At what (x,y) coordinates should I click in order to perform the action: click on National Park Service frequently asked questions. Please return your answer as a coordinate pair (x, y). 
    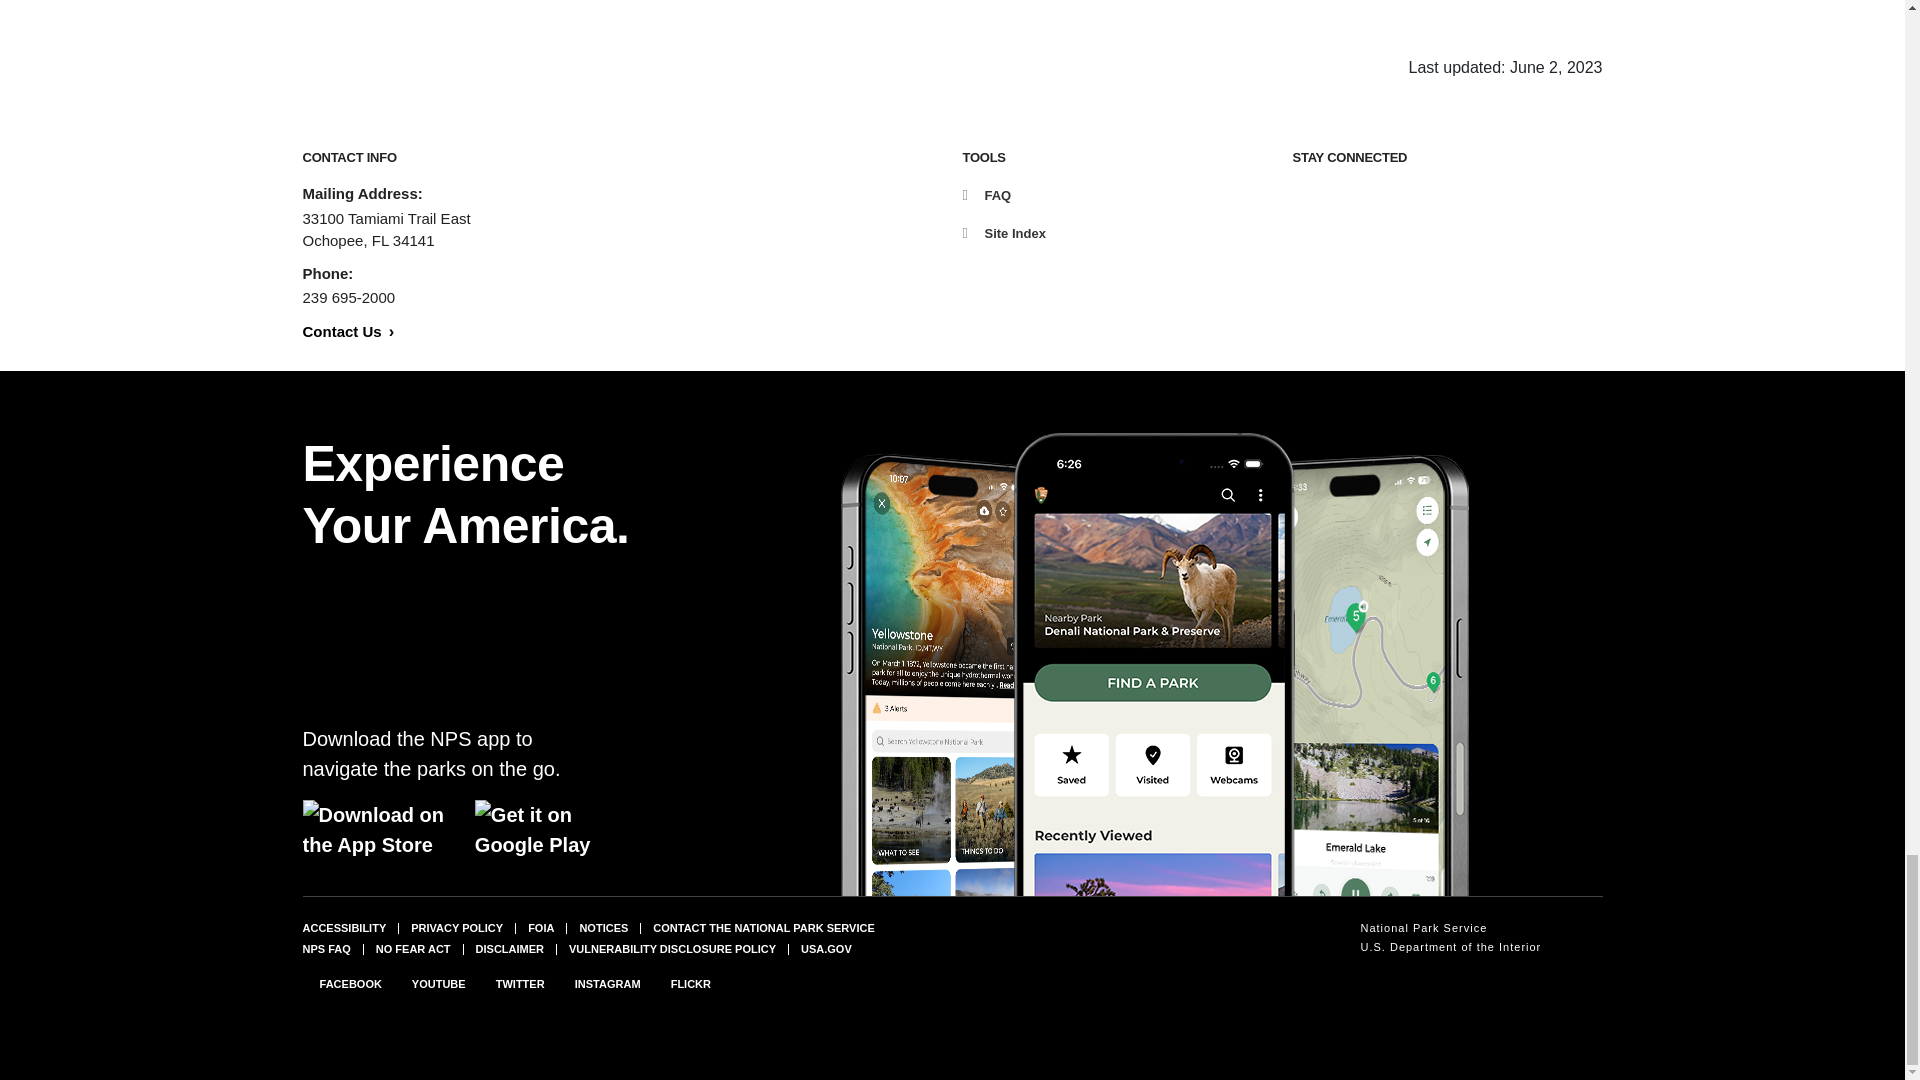
    Looking at the image, I should click on (325, 947).